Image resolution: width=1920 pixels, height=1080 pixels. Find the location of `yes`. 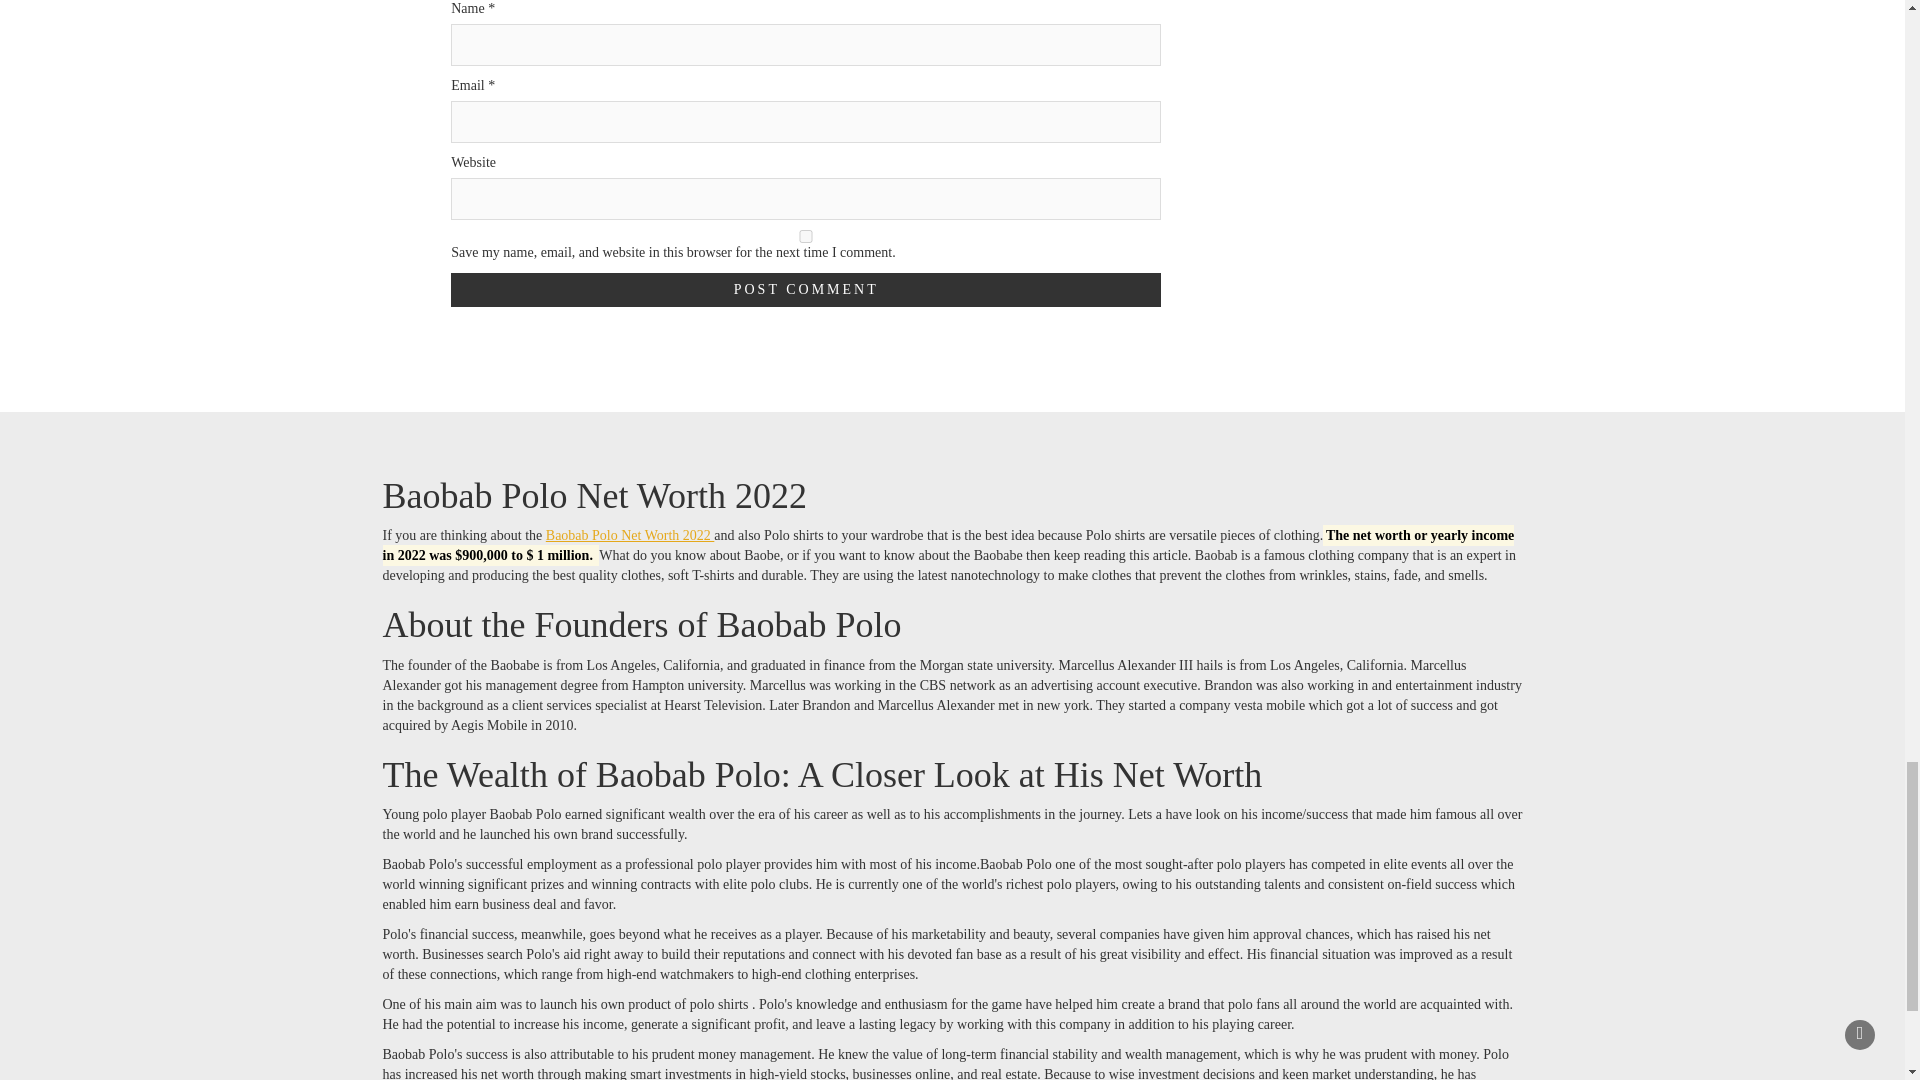

yes is located at coordinates (806, 236).